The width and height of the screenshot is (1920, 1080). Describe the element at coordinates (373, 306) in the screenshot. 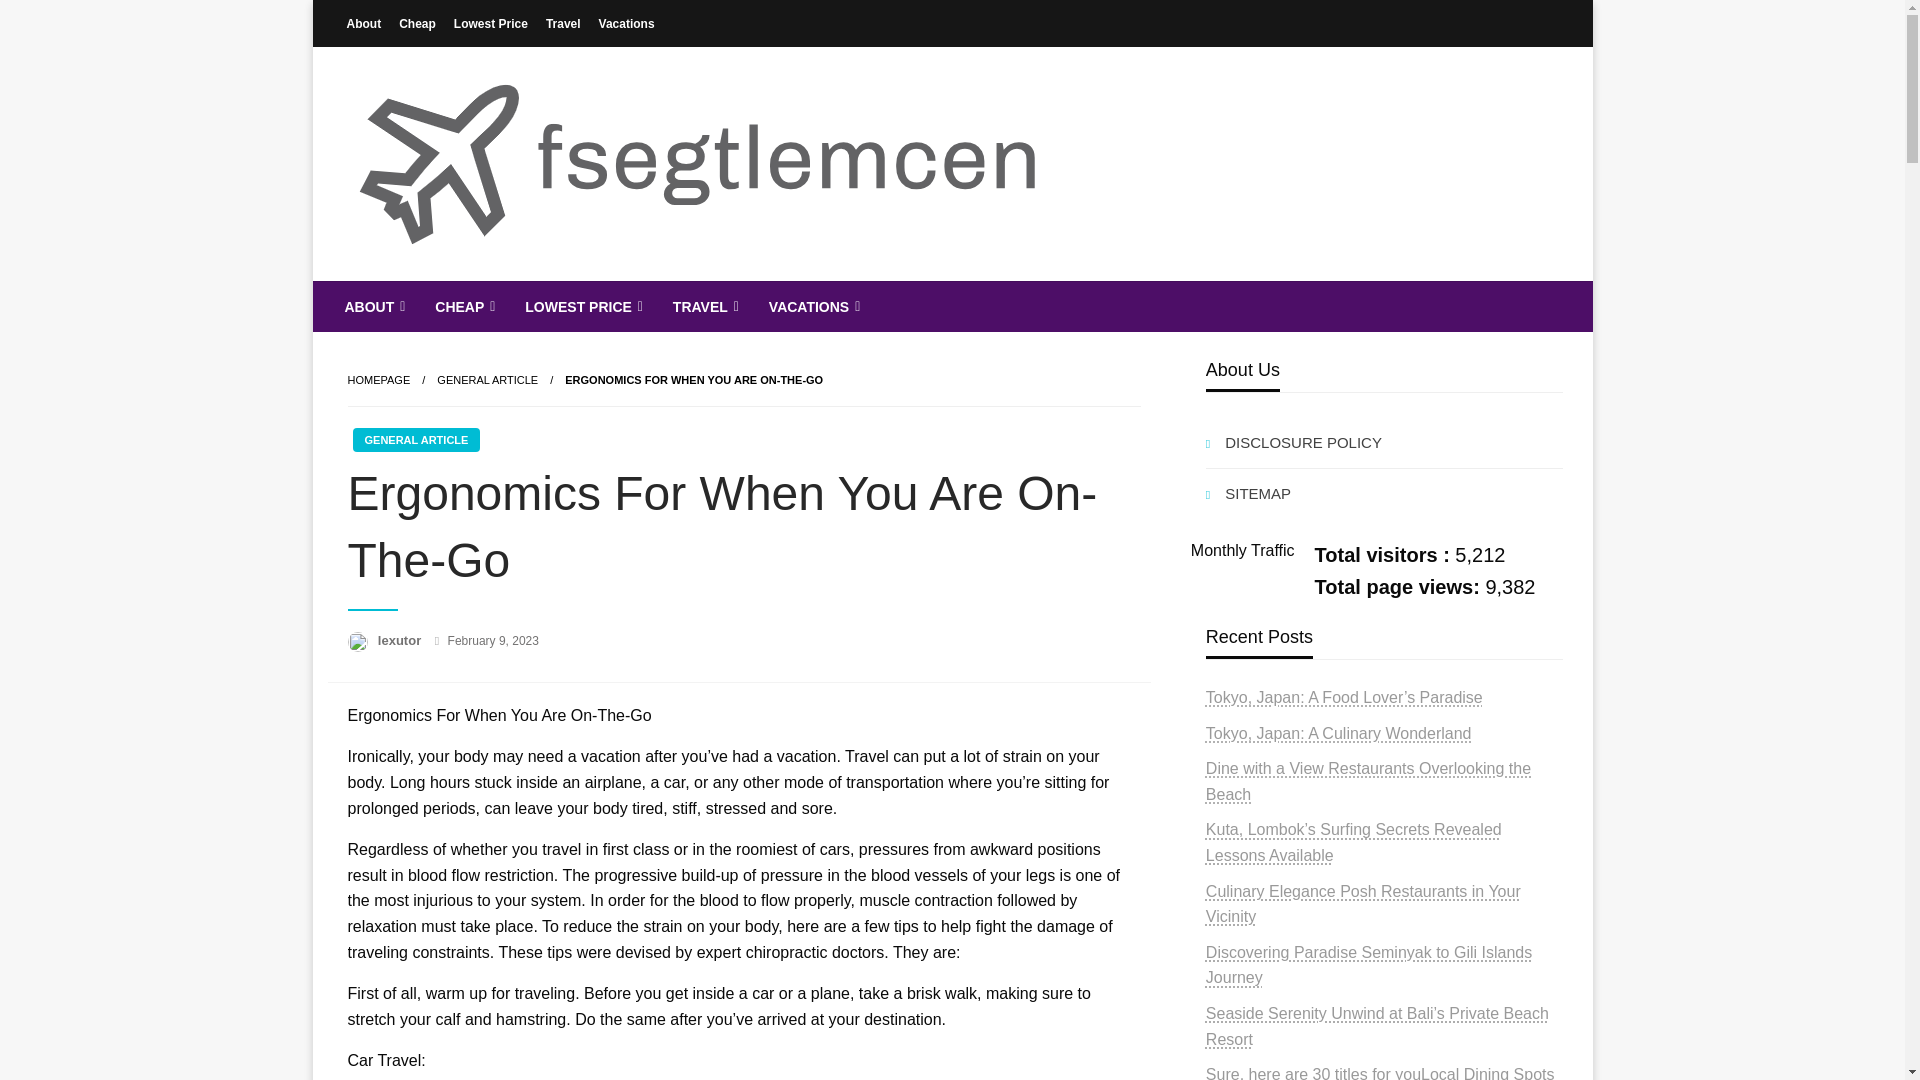

I see `ABOUT` at that location.